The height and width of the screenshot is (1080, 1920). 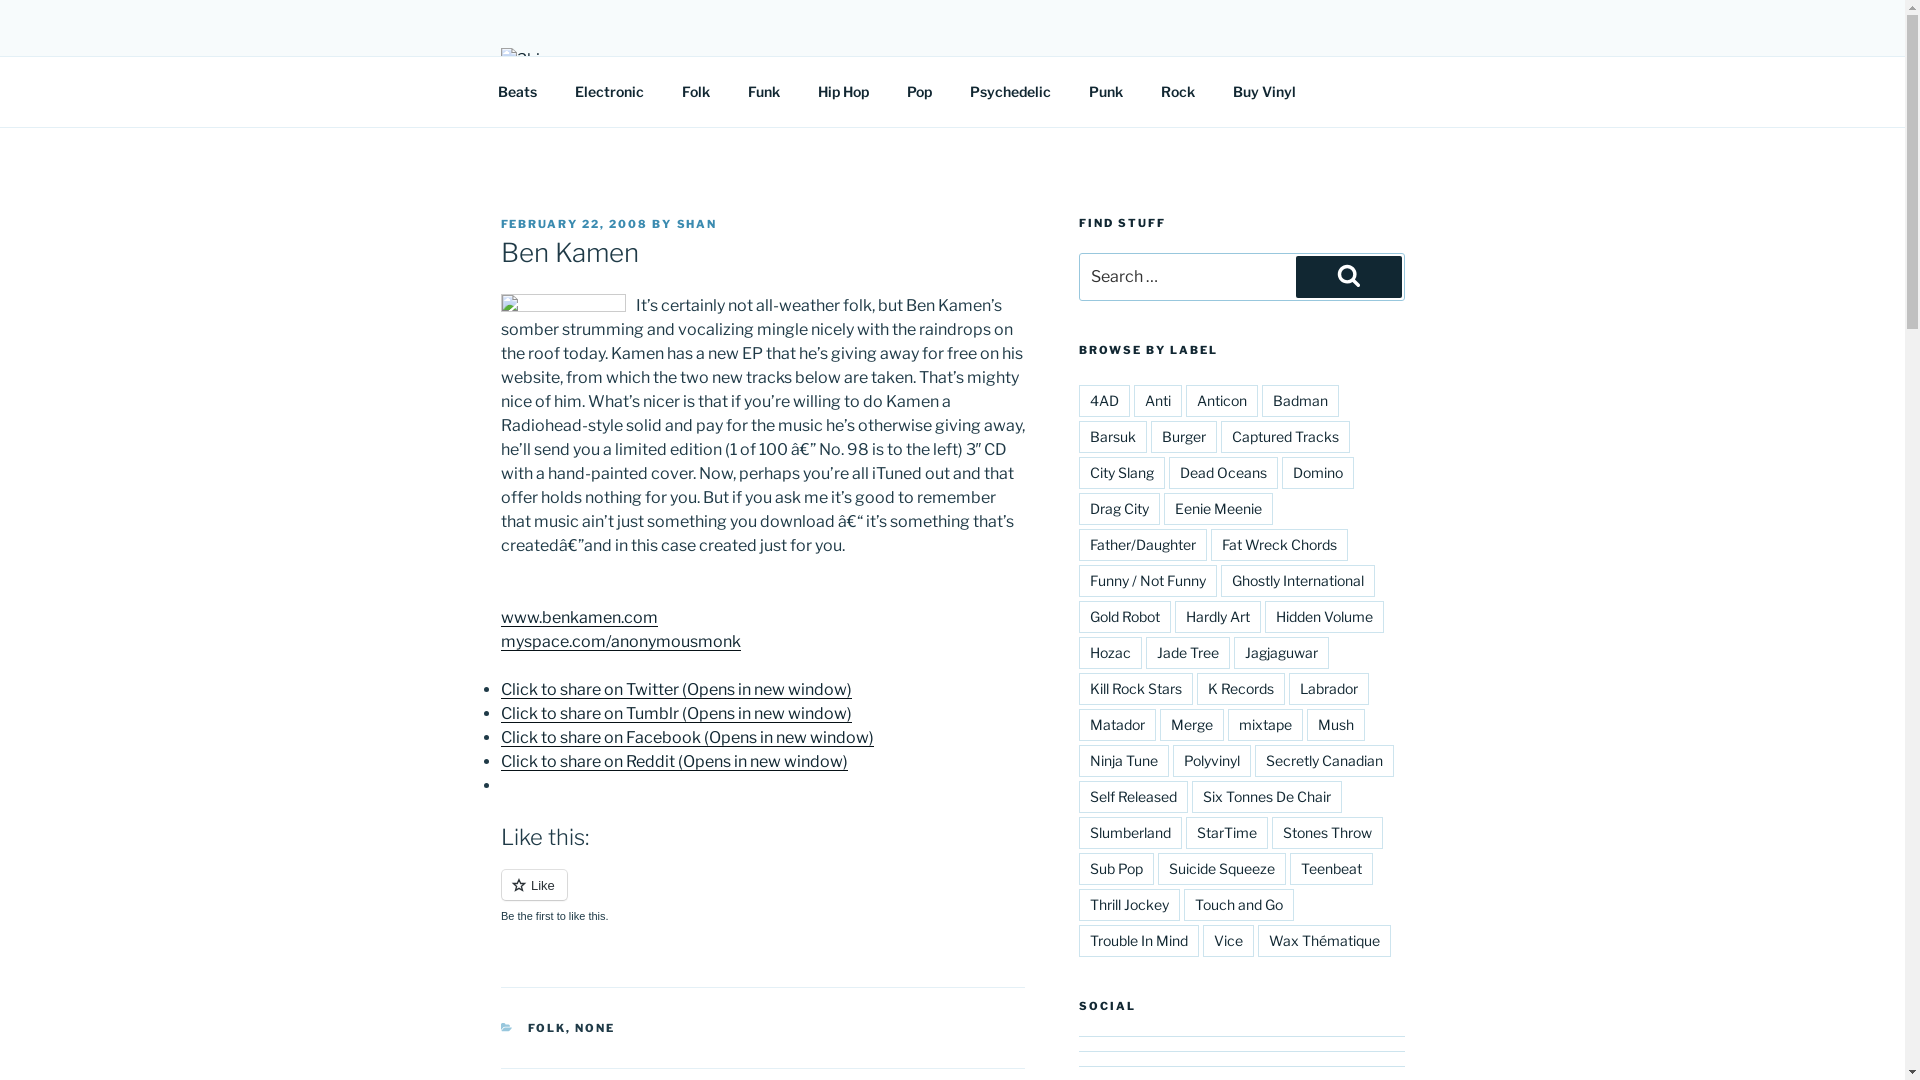 I want to click on Self Released, so click(x=1134, y=797).